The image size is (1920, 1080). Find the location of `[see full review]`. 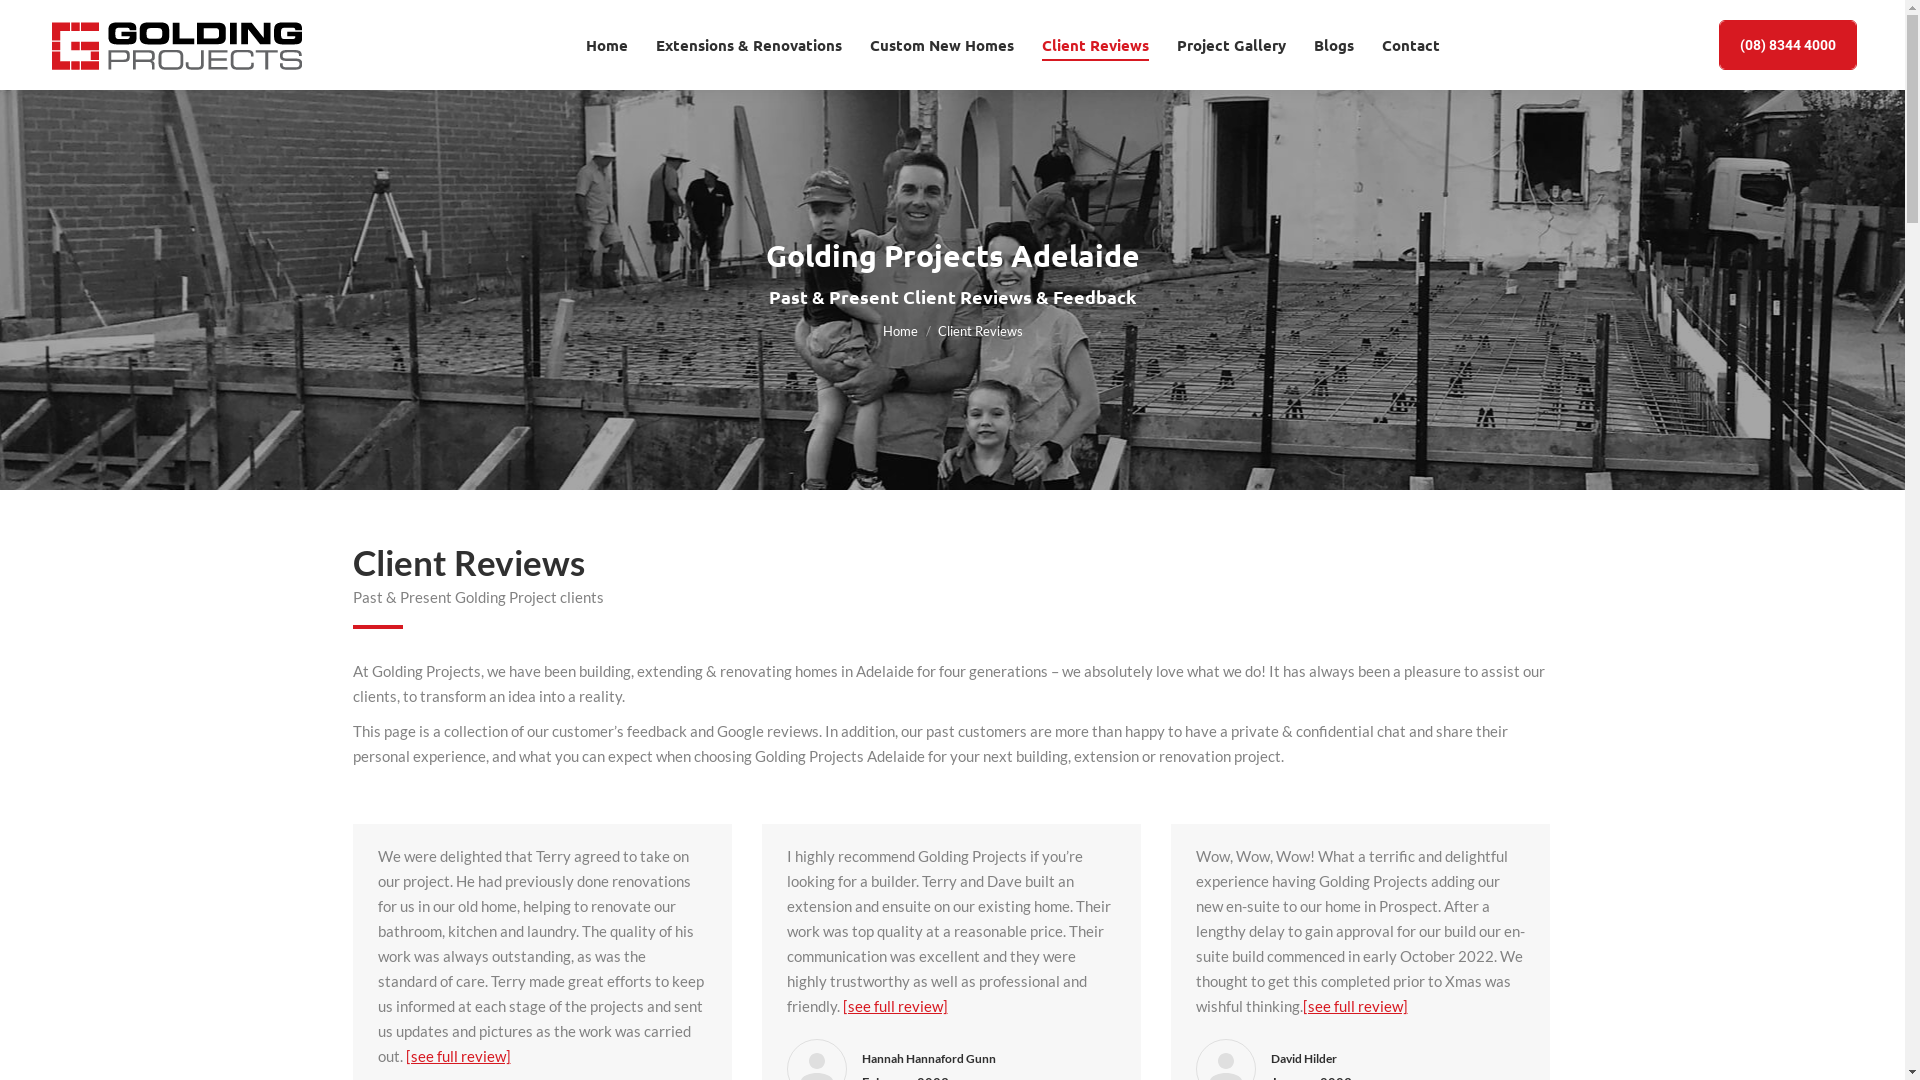

[see full review] is located at coordinates (458, 1056).